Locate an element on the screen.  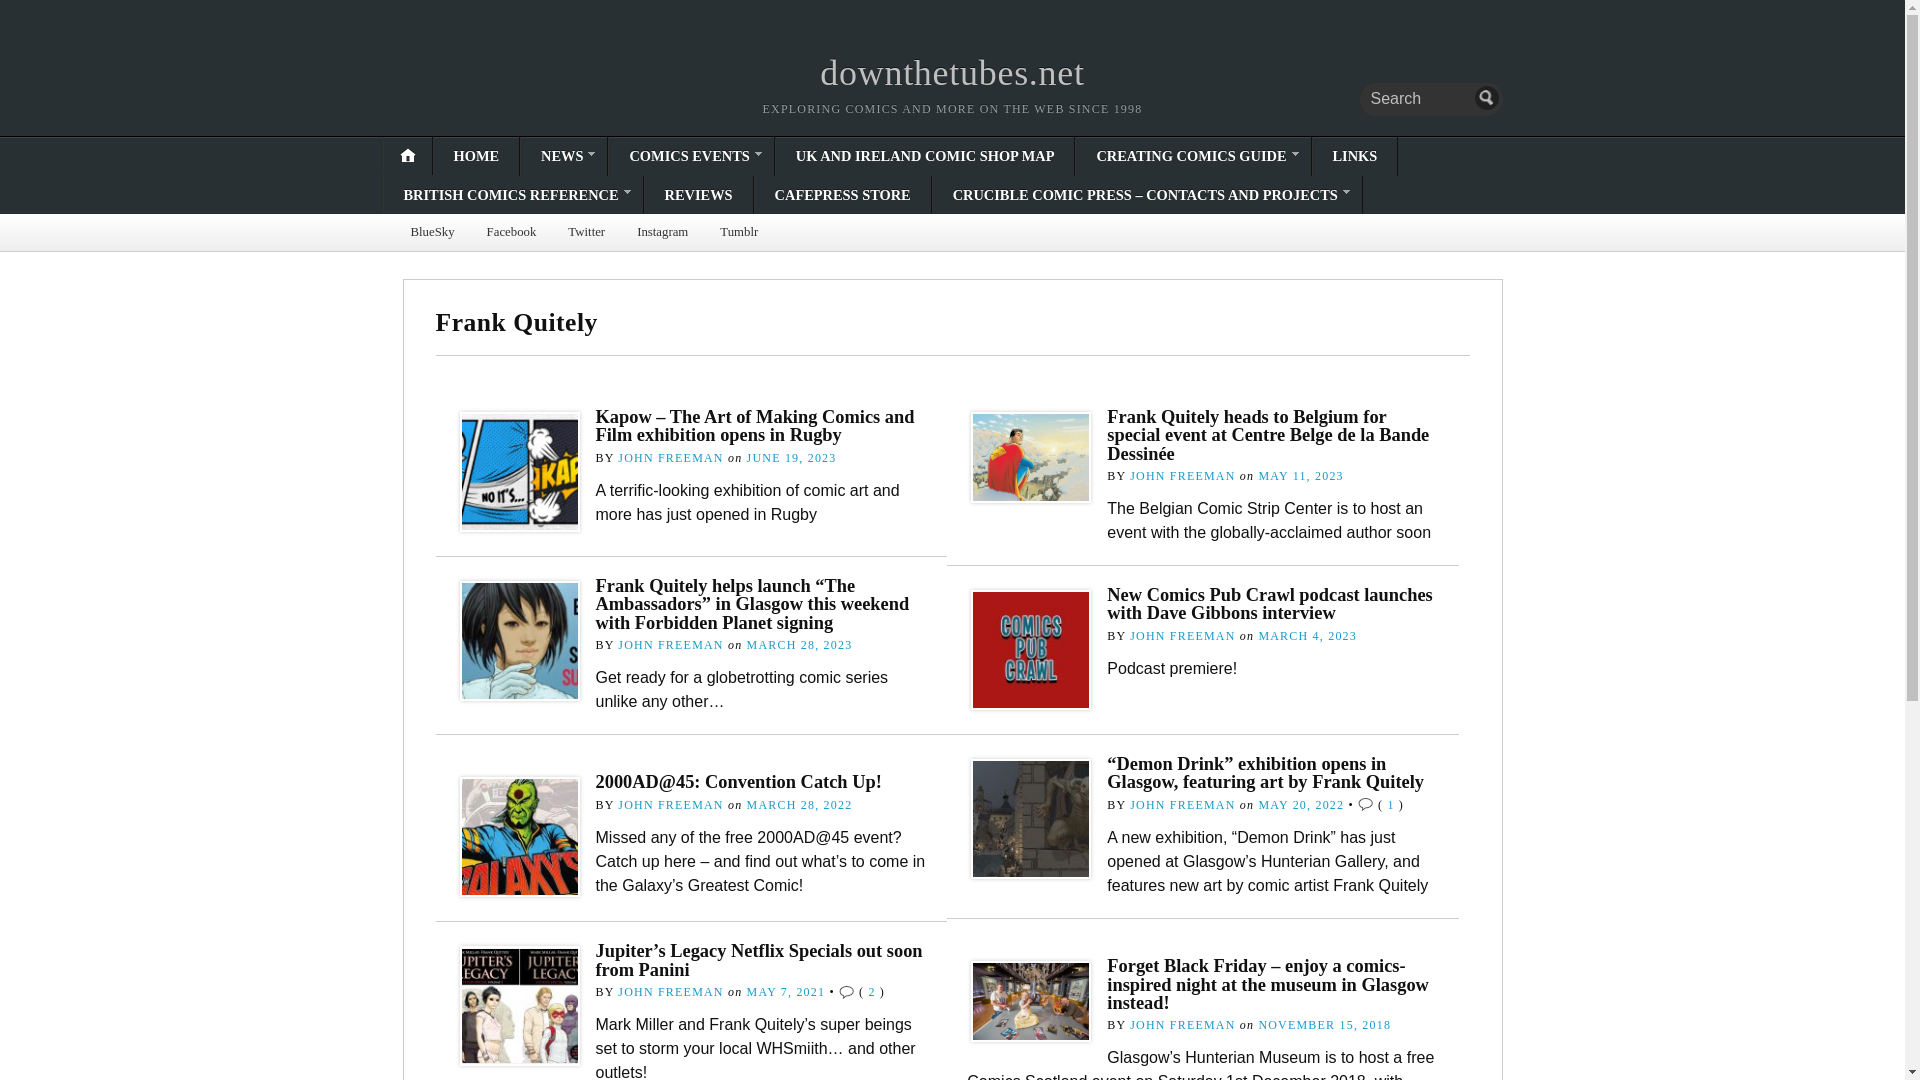
downthetubes.net is located at coordinates (952, 72).